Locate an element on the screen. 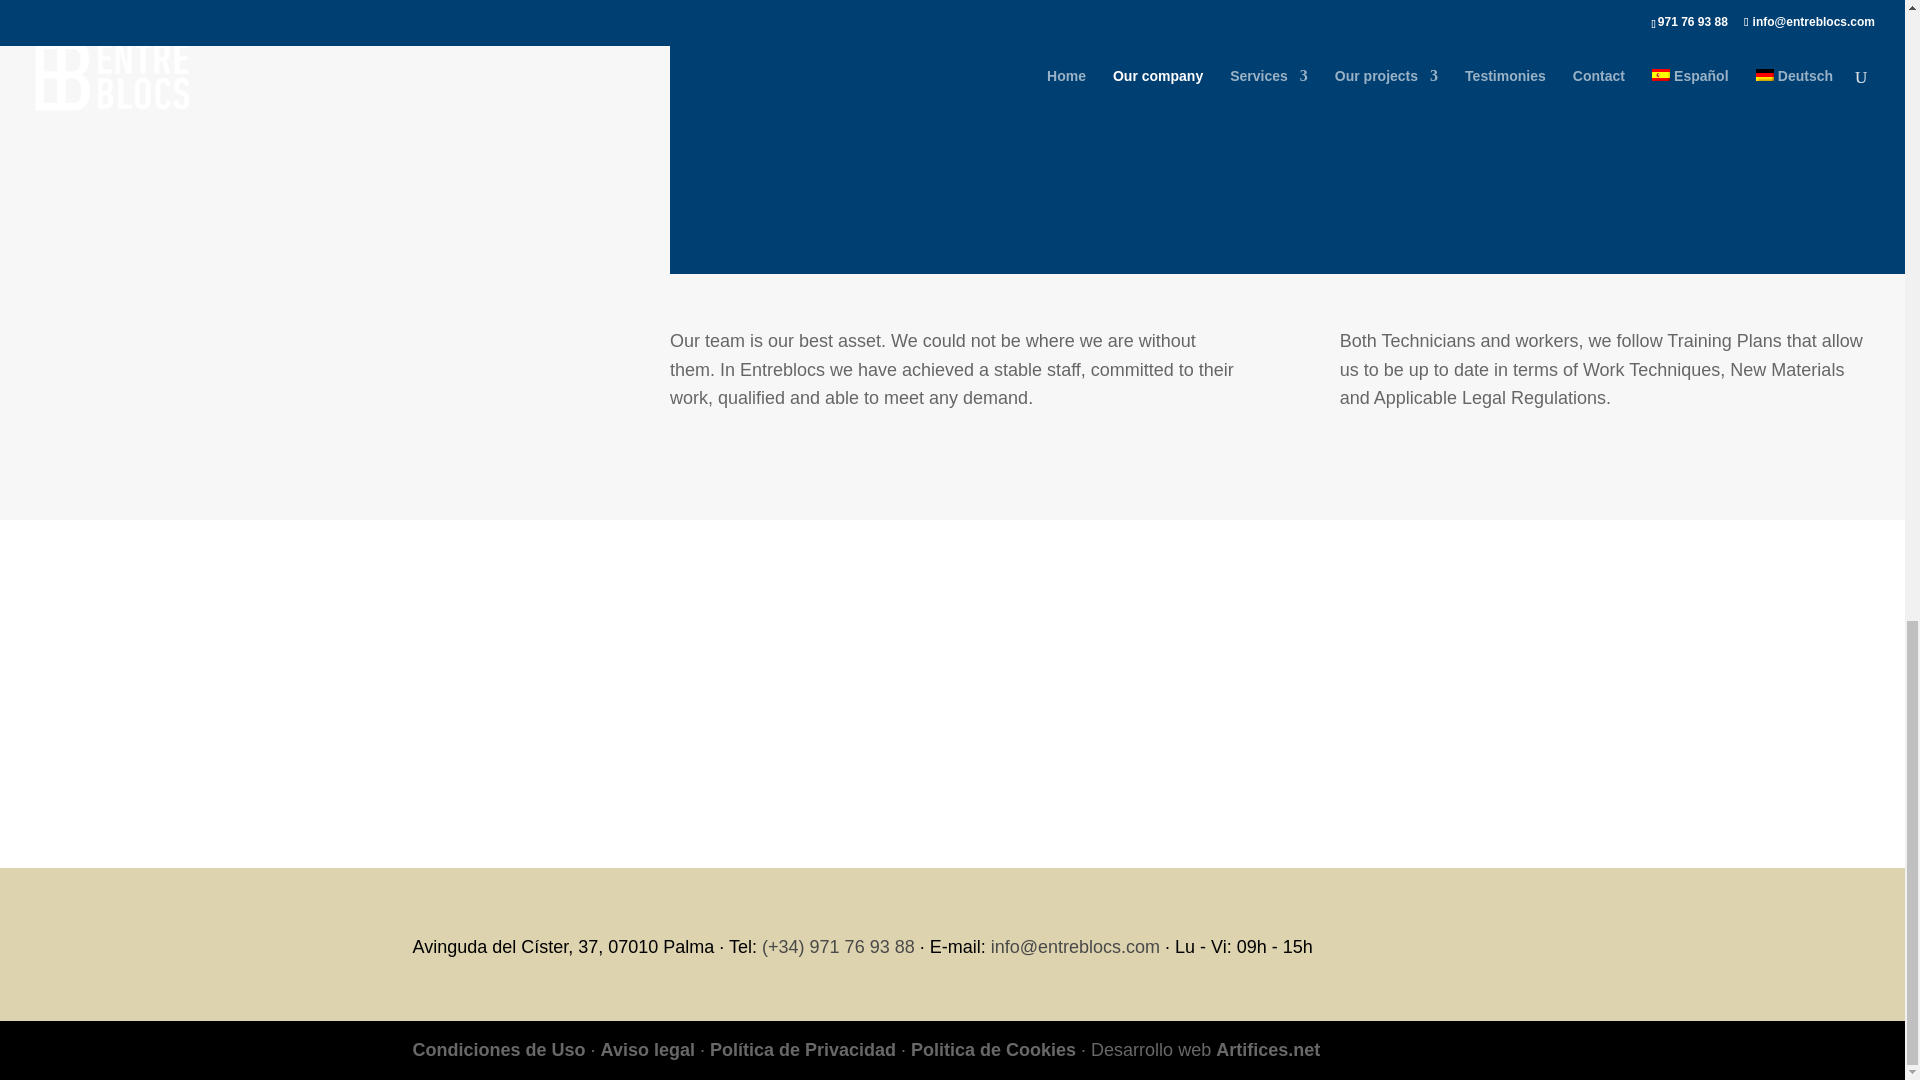 This screenshot has height=1080, width=1920. Politica de Cookies is located at coordinates (992, 1050).